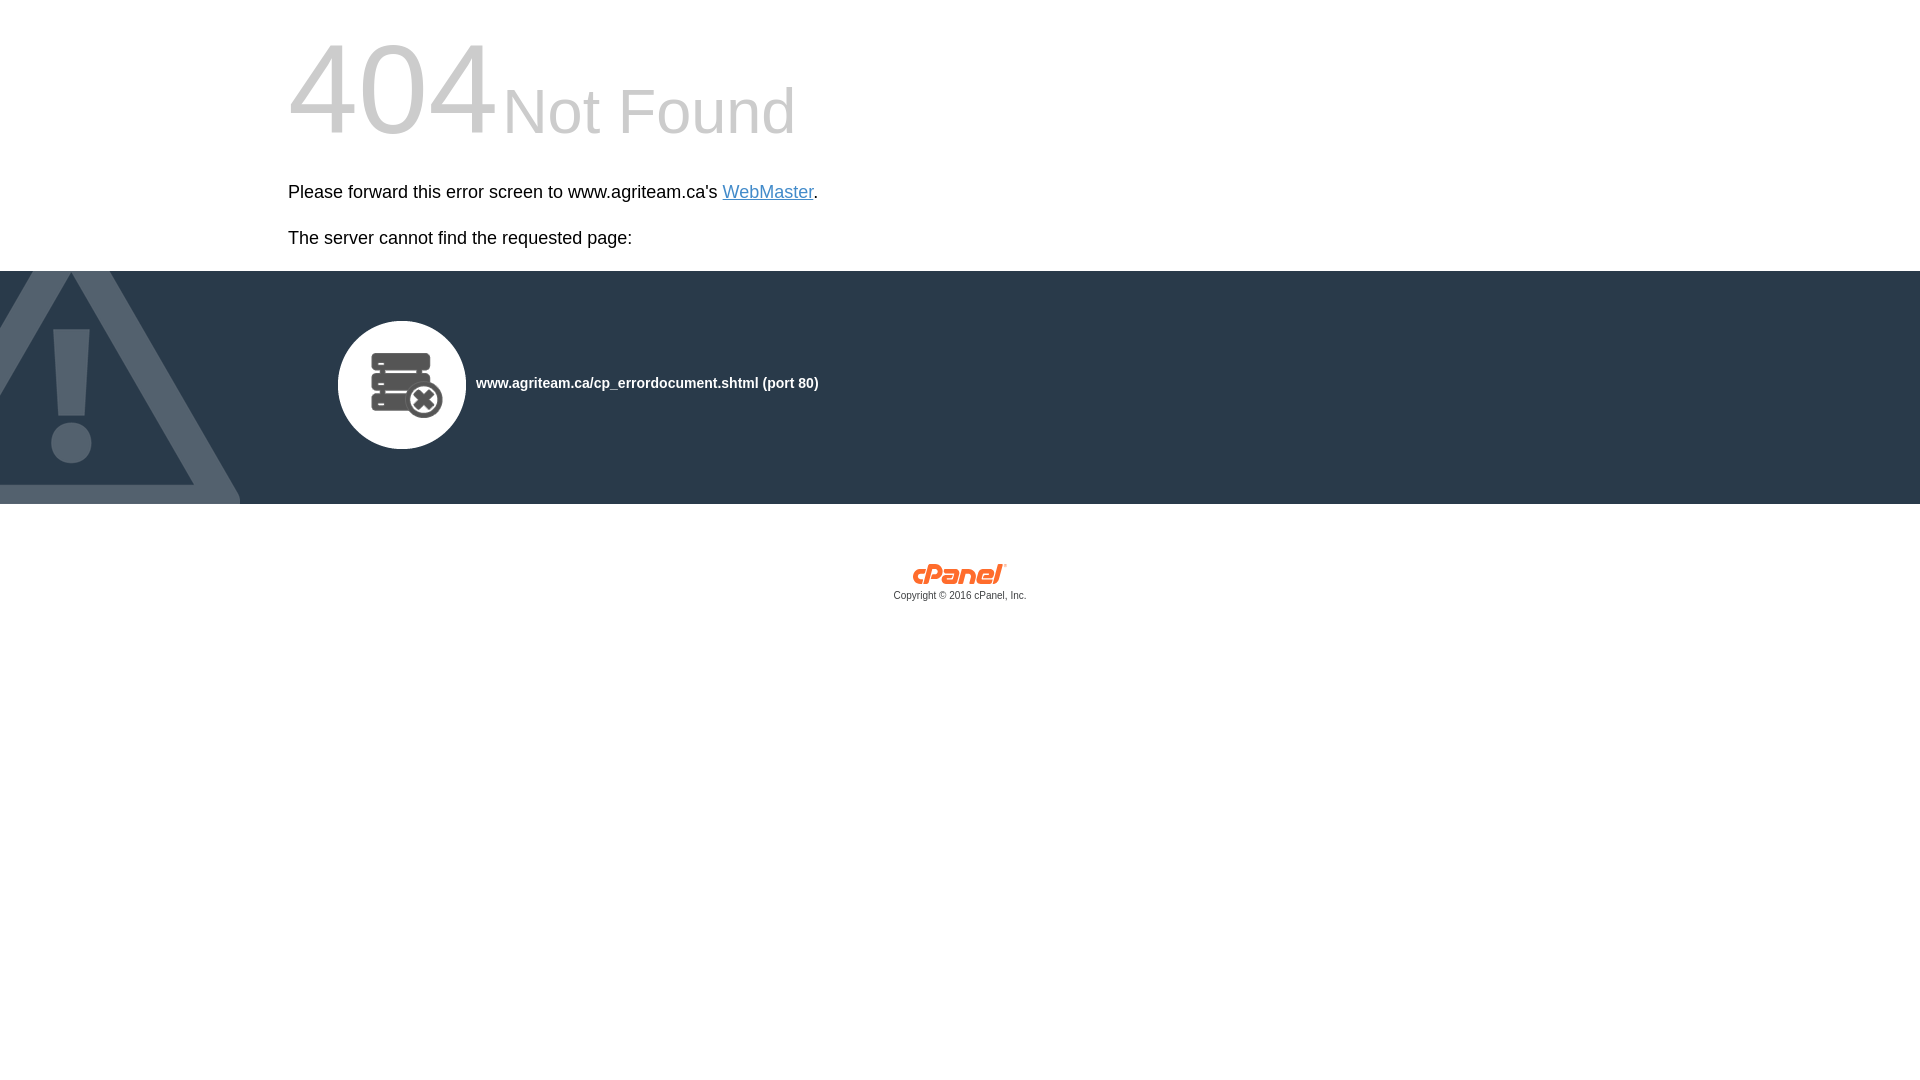  I want to click on WebMaster, so click(768, 192).